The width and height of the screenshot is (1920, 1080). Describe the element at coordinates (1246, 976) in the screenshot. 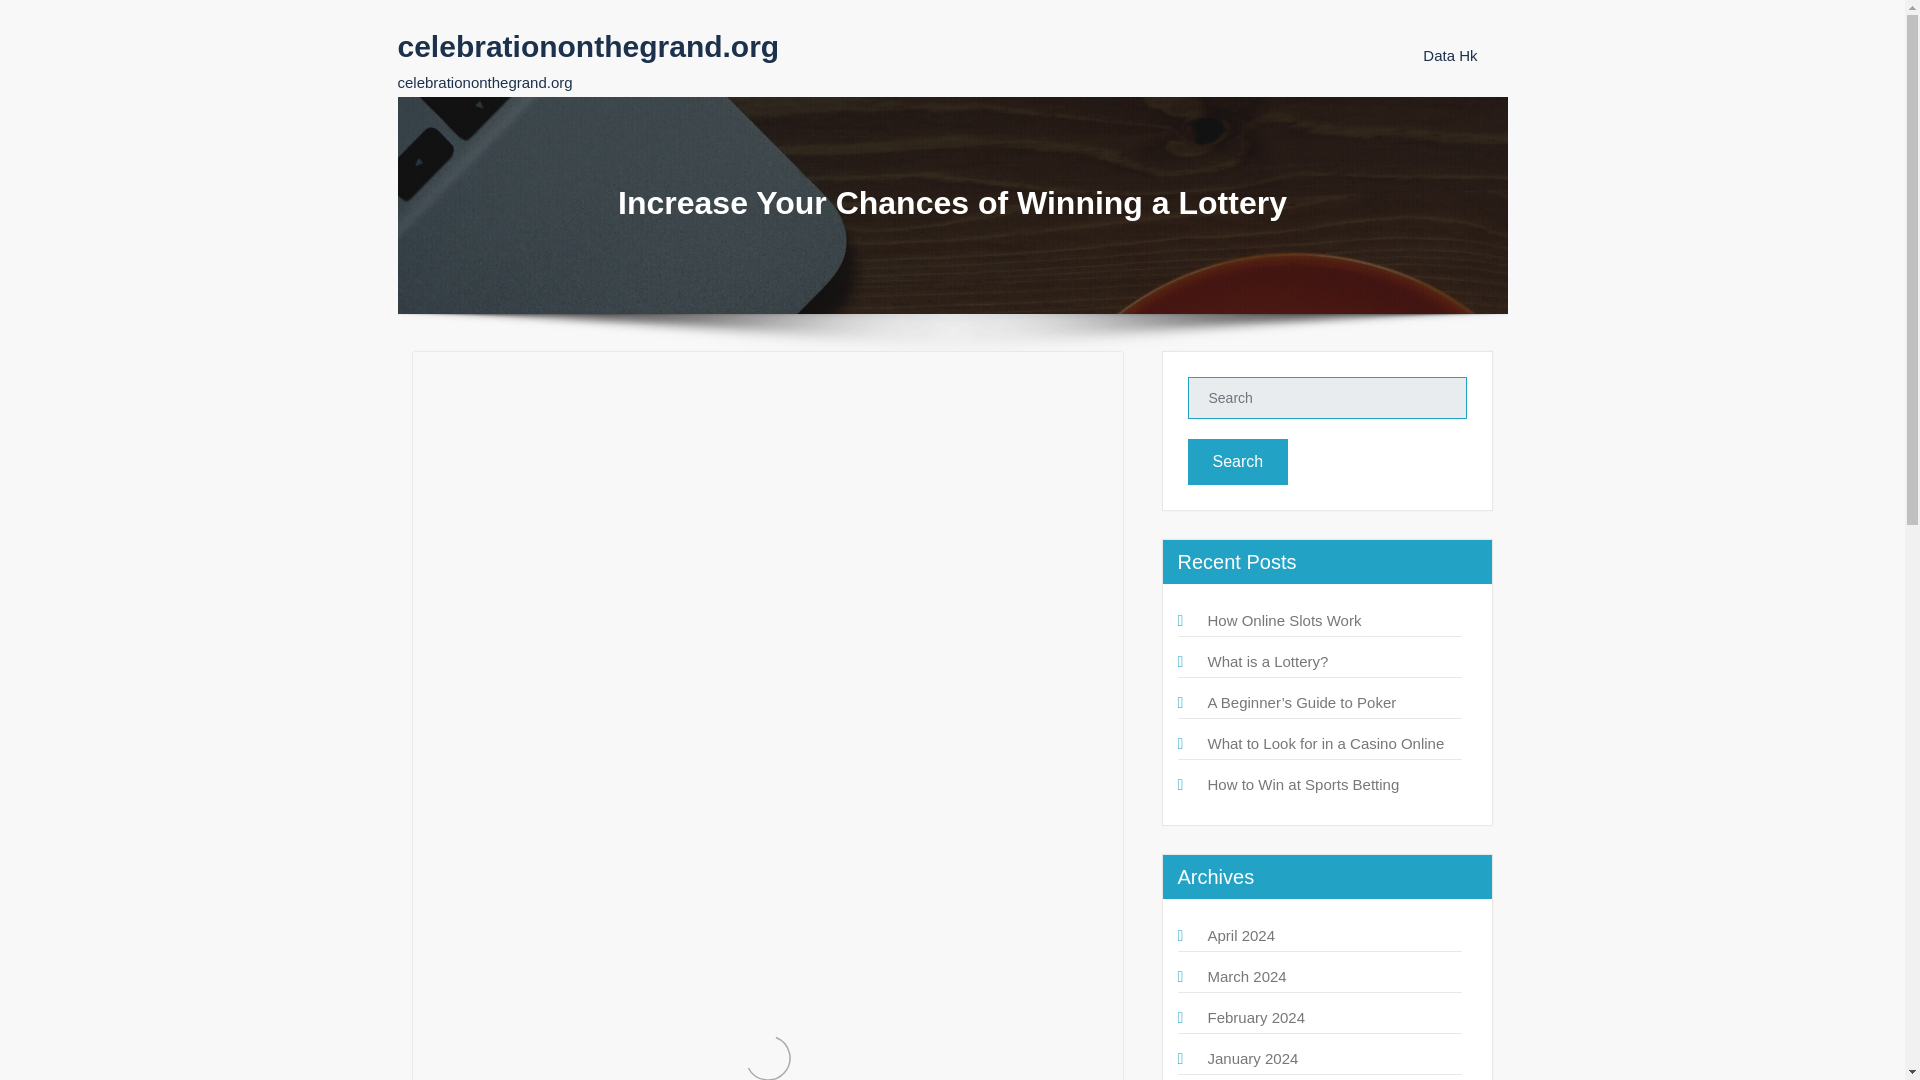

I see `March 2024` at that location.